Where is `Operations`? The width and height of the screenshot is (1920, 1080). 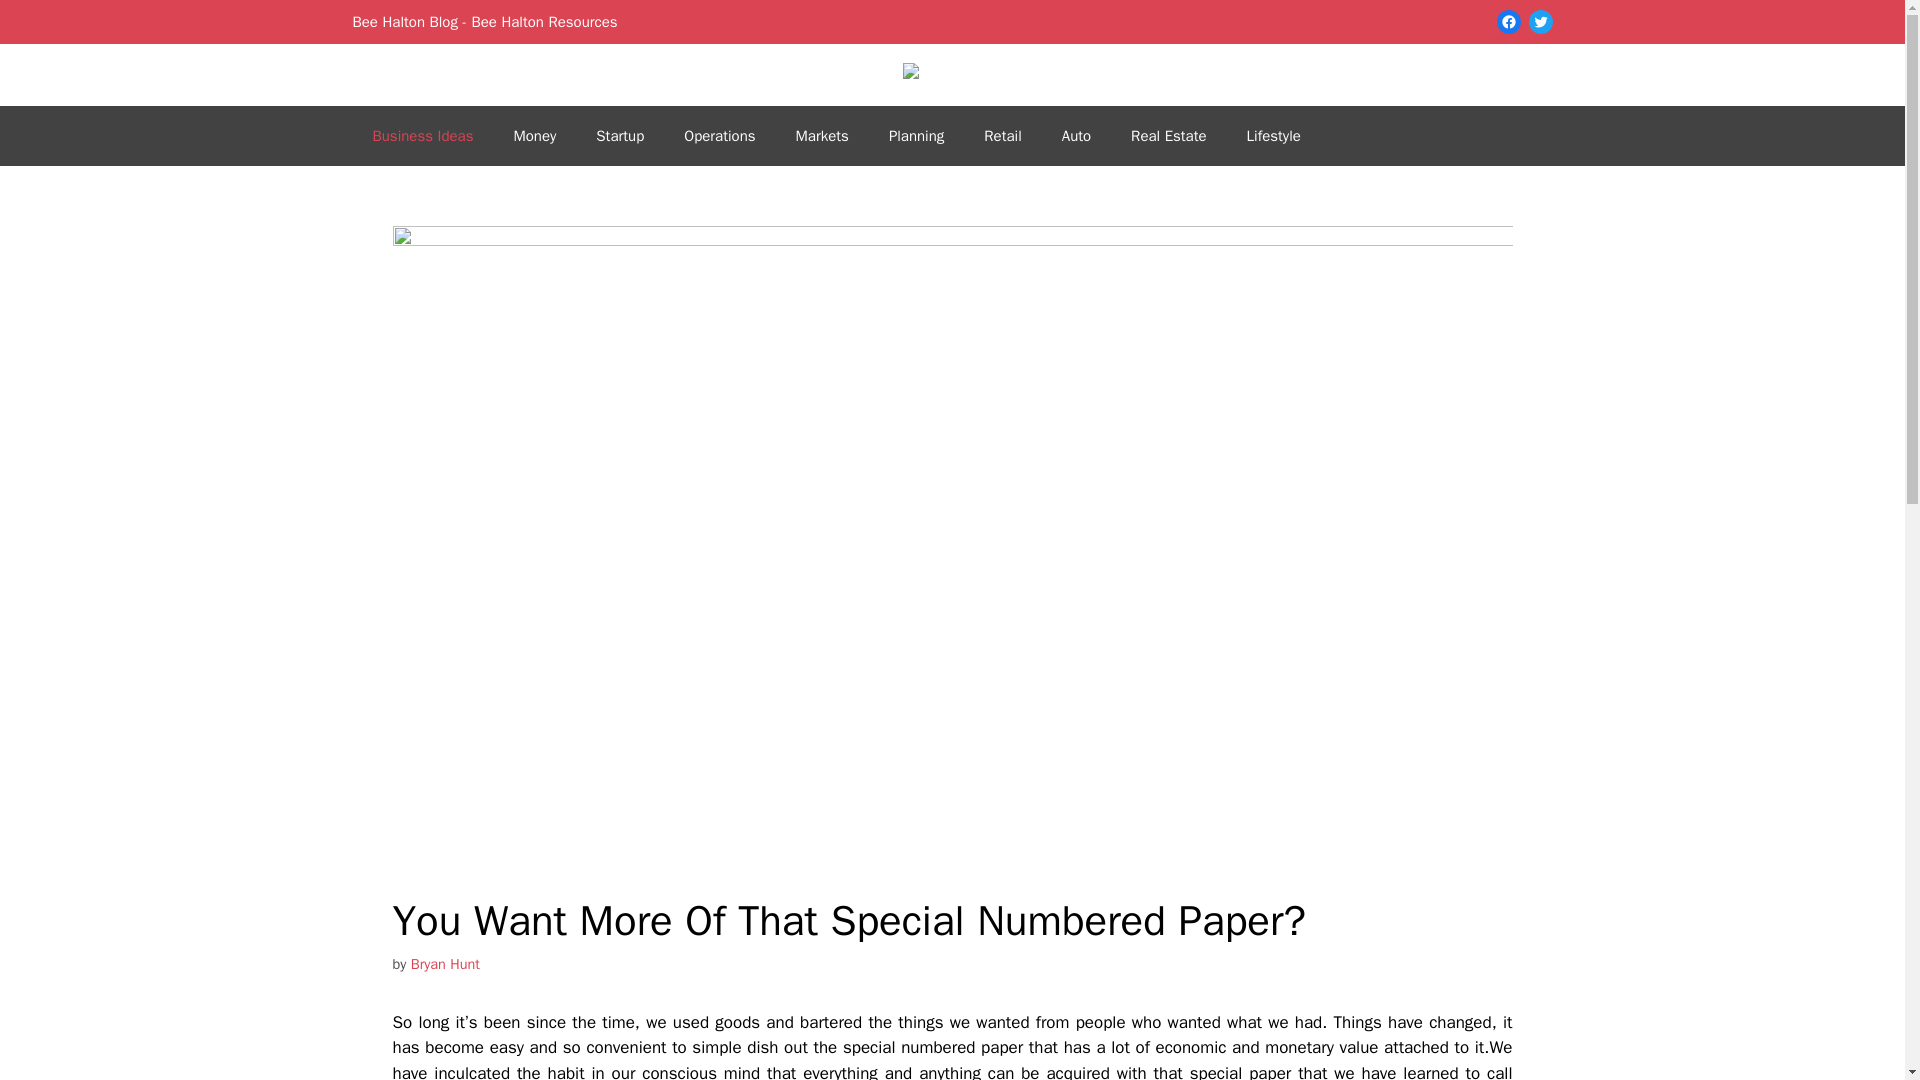
Operations is located at coordinates (720, 136).